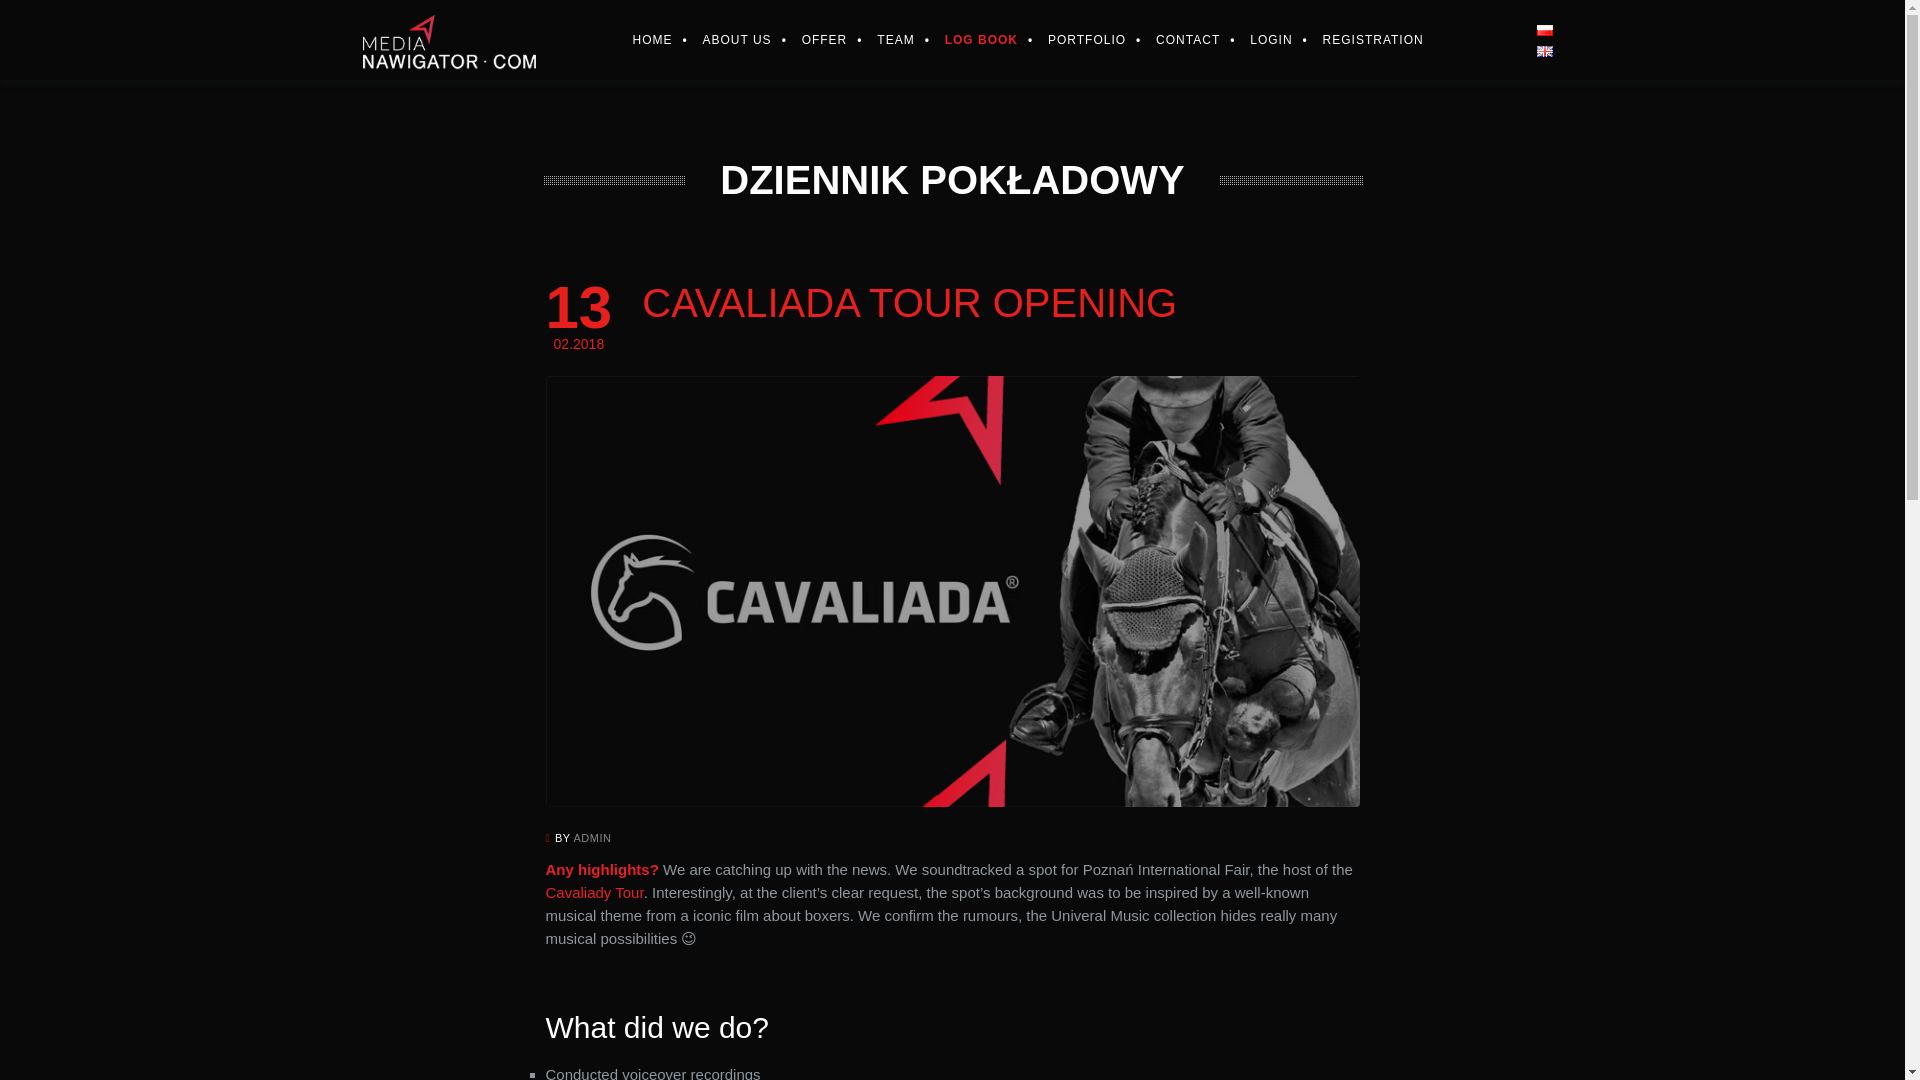 This screenshot has height=1080, width=1920. What do you see at coordinates (722, 40) in the screenshot?
I see `ABOUT US` at bounding box center [722, 40].